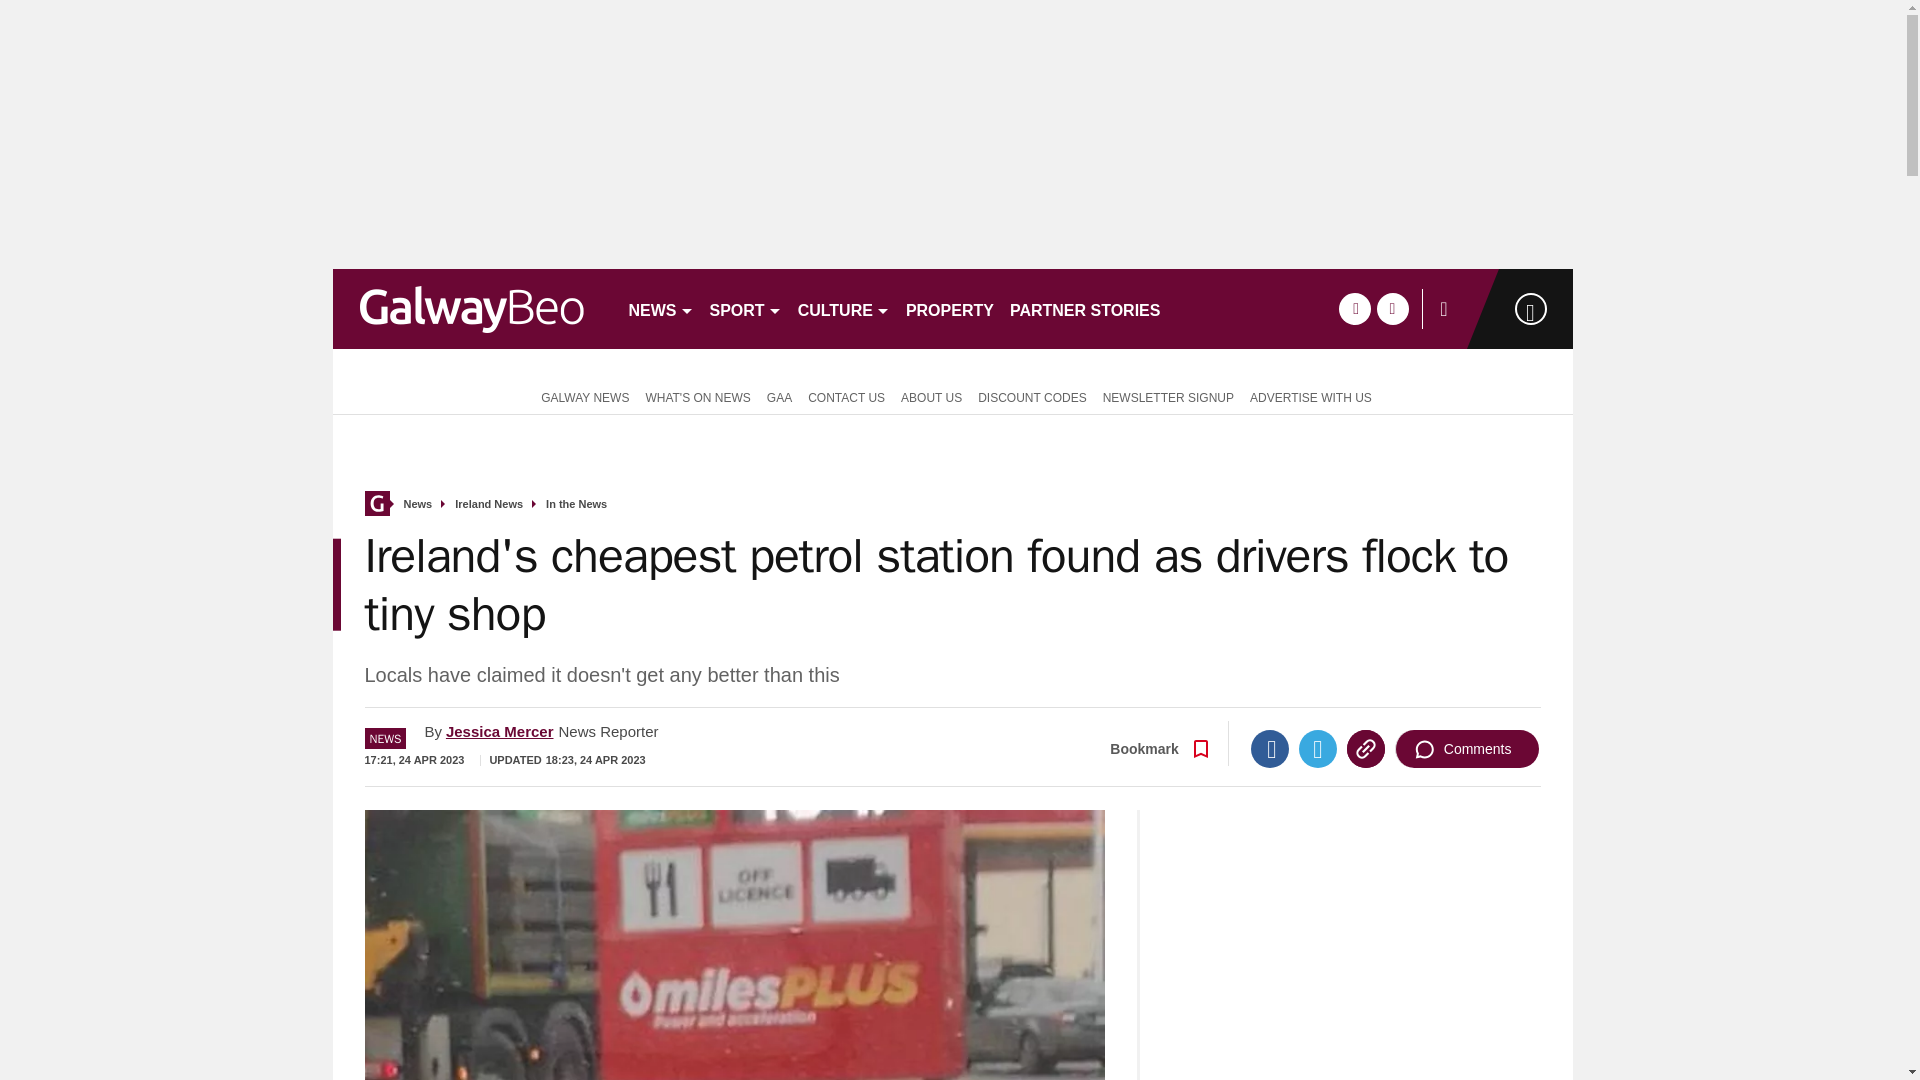 Image resolution: width=1920 pixels, height=1080 pixels. What do you see at coordinates (1086, 308) in the screenshot?
I see `PARTNER STORIES` at bounding box center [1086, 308].